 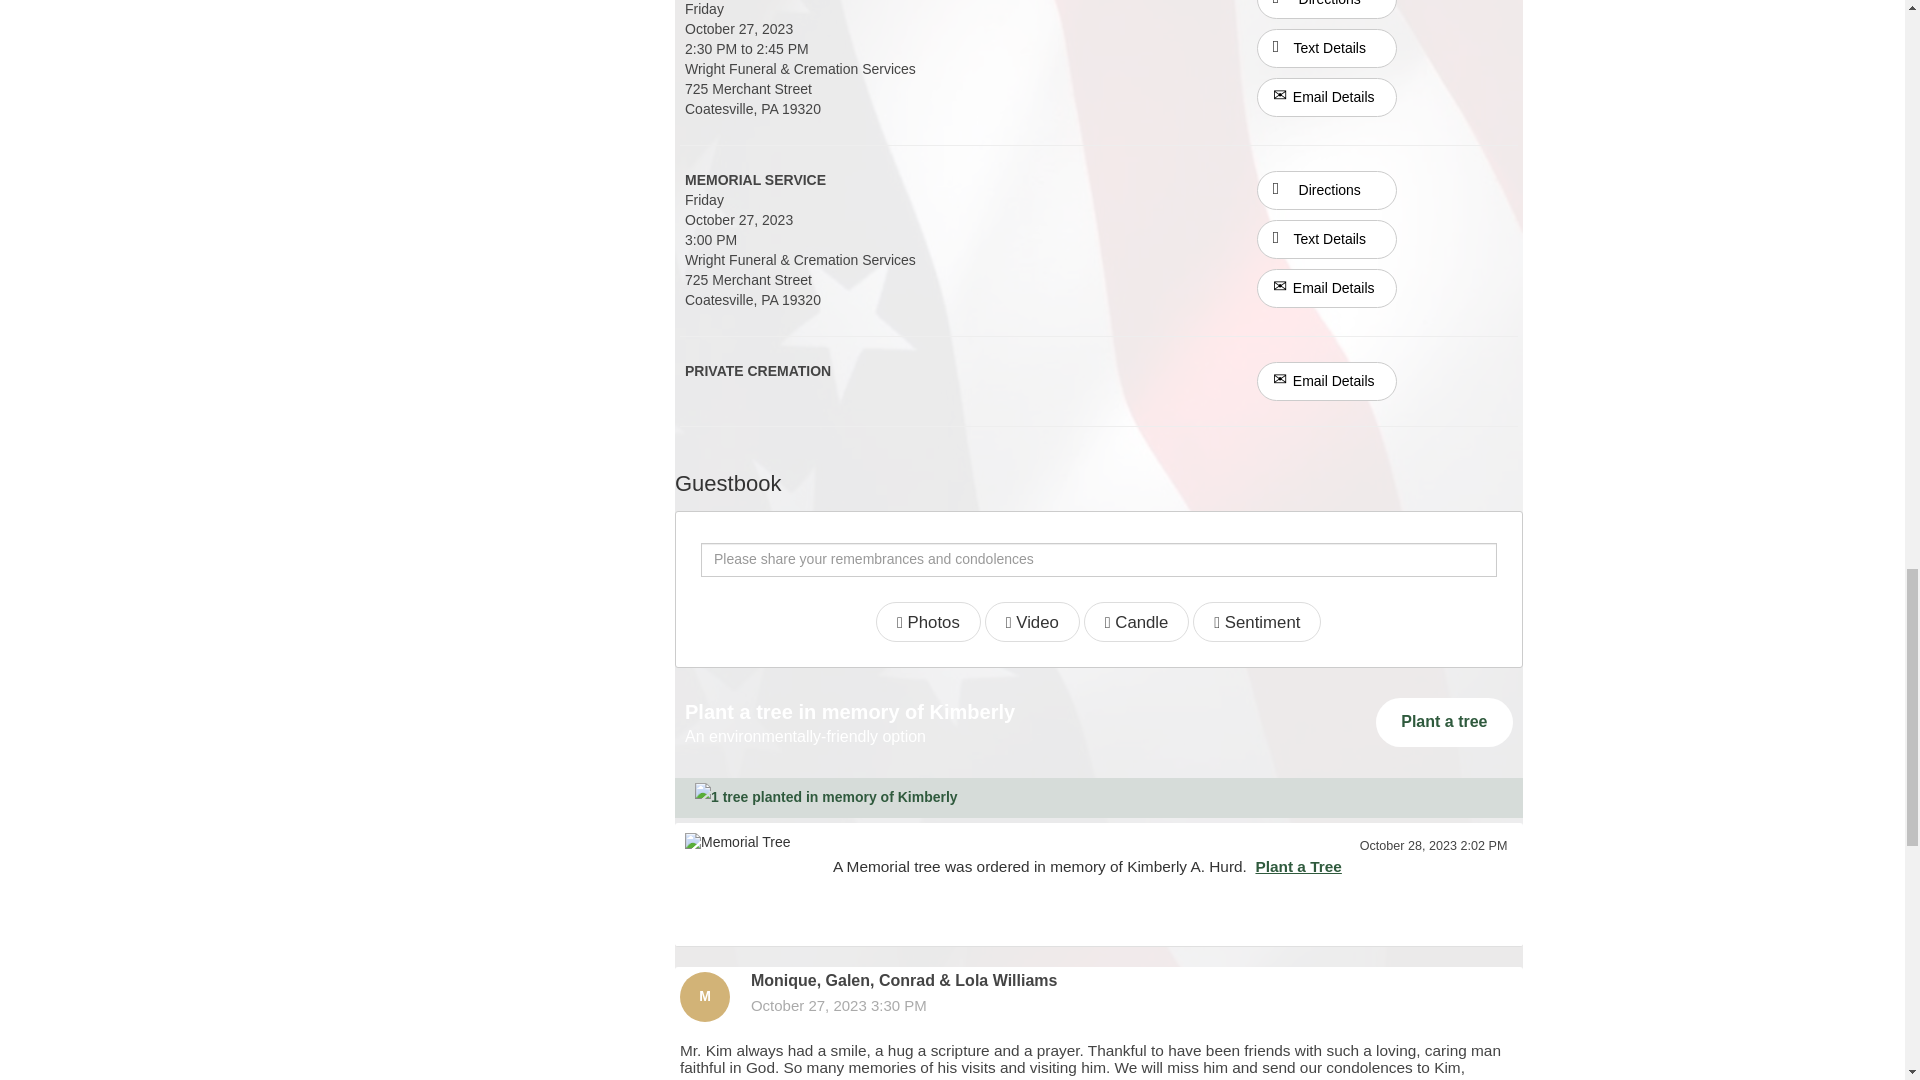 I want to click on Plant a Tree, so click(x=1298, y=866).